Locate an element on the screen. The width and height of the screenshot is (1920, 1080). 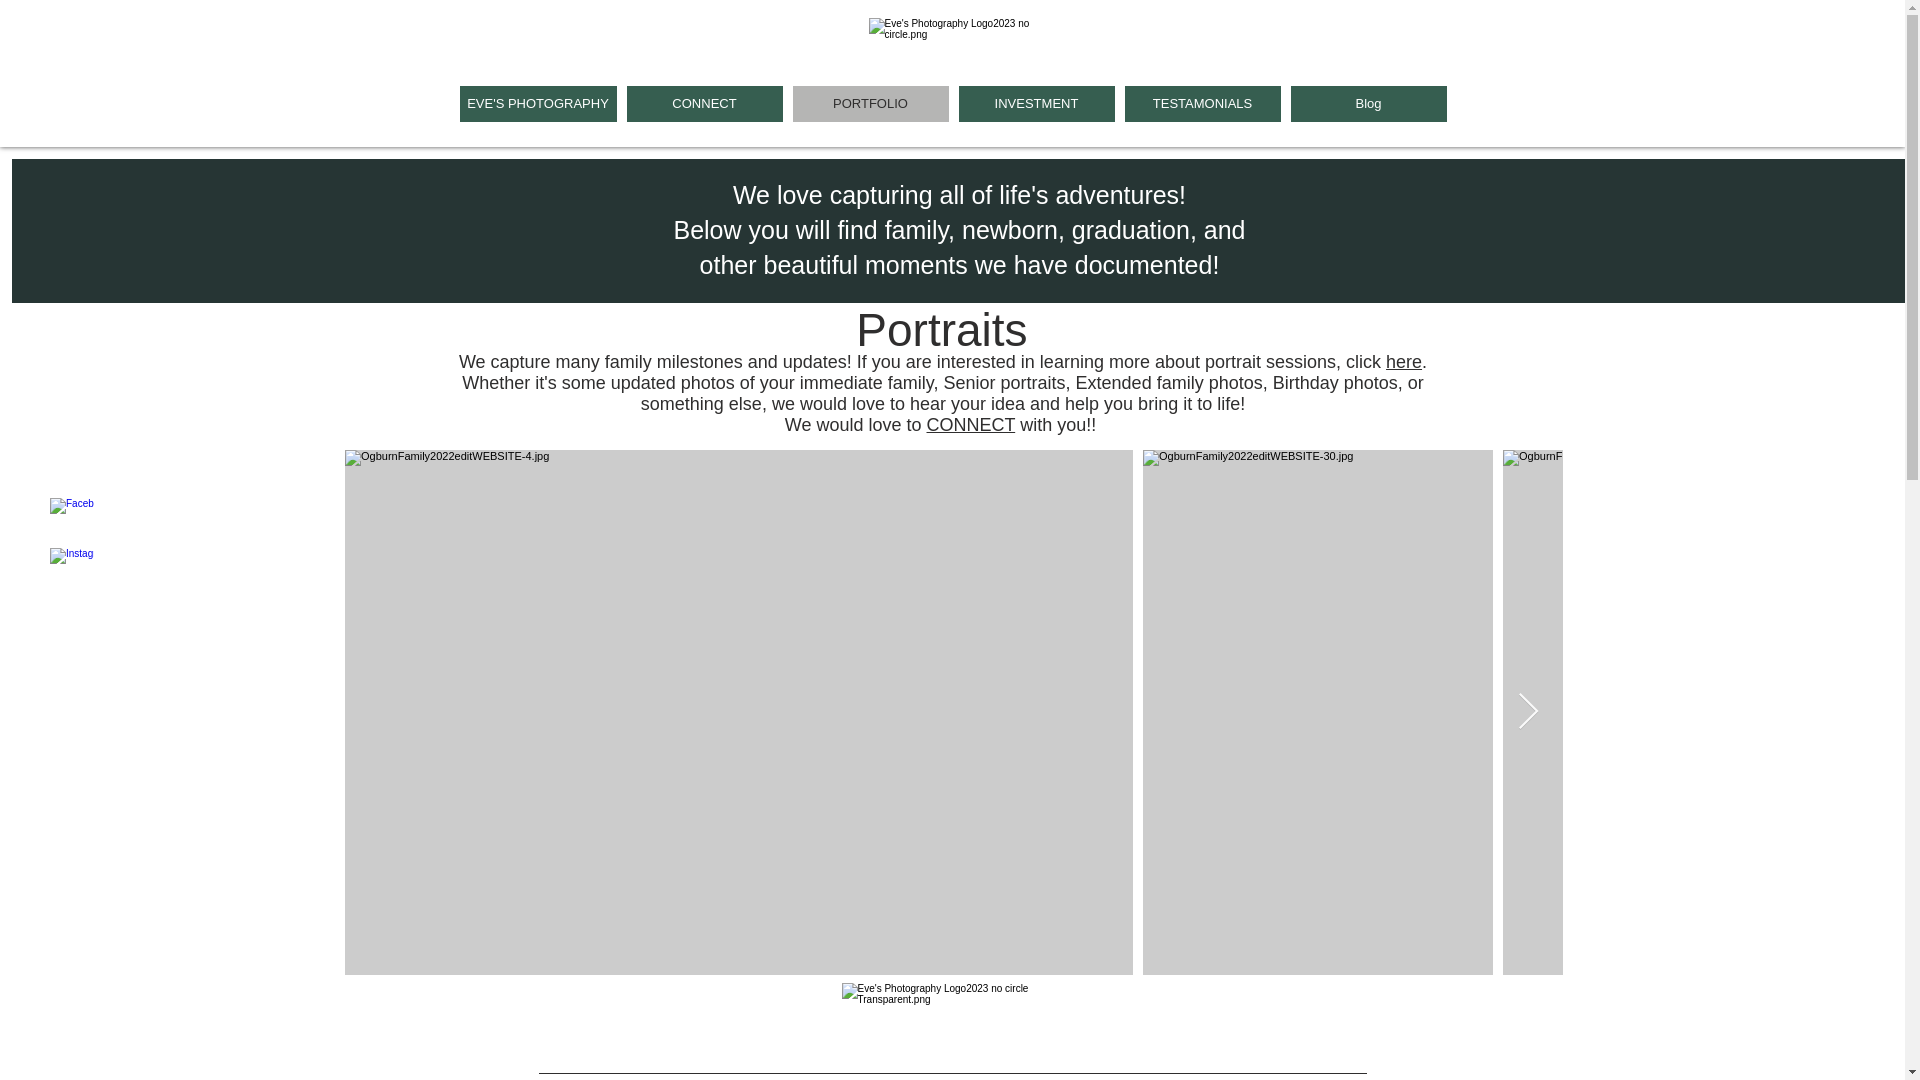
Blog is located at coordinates (1368, 104).